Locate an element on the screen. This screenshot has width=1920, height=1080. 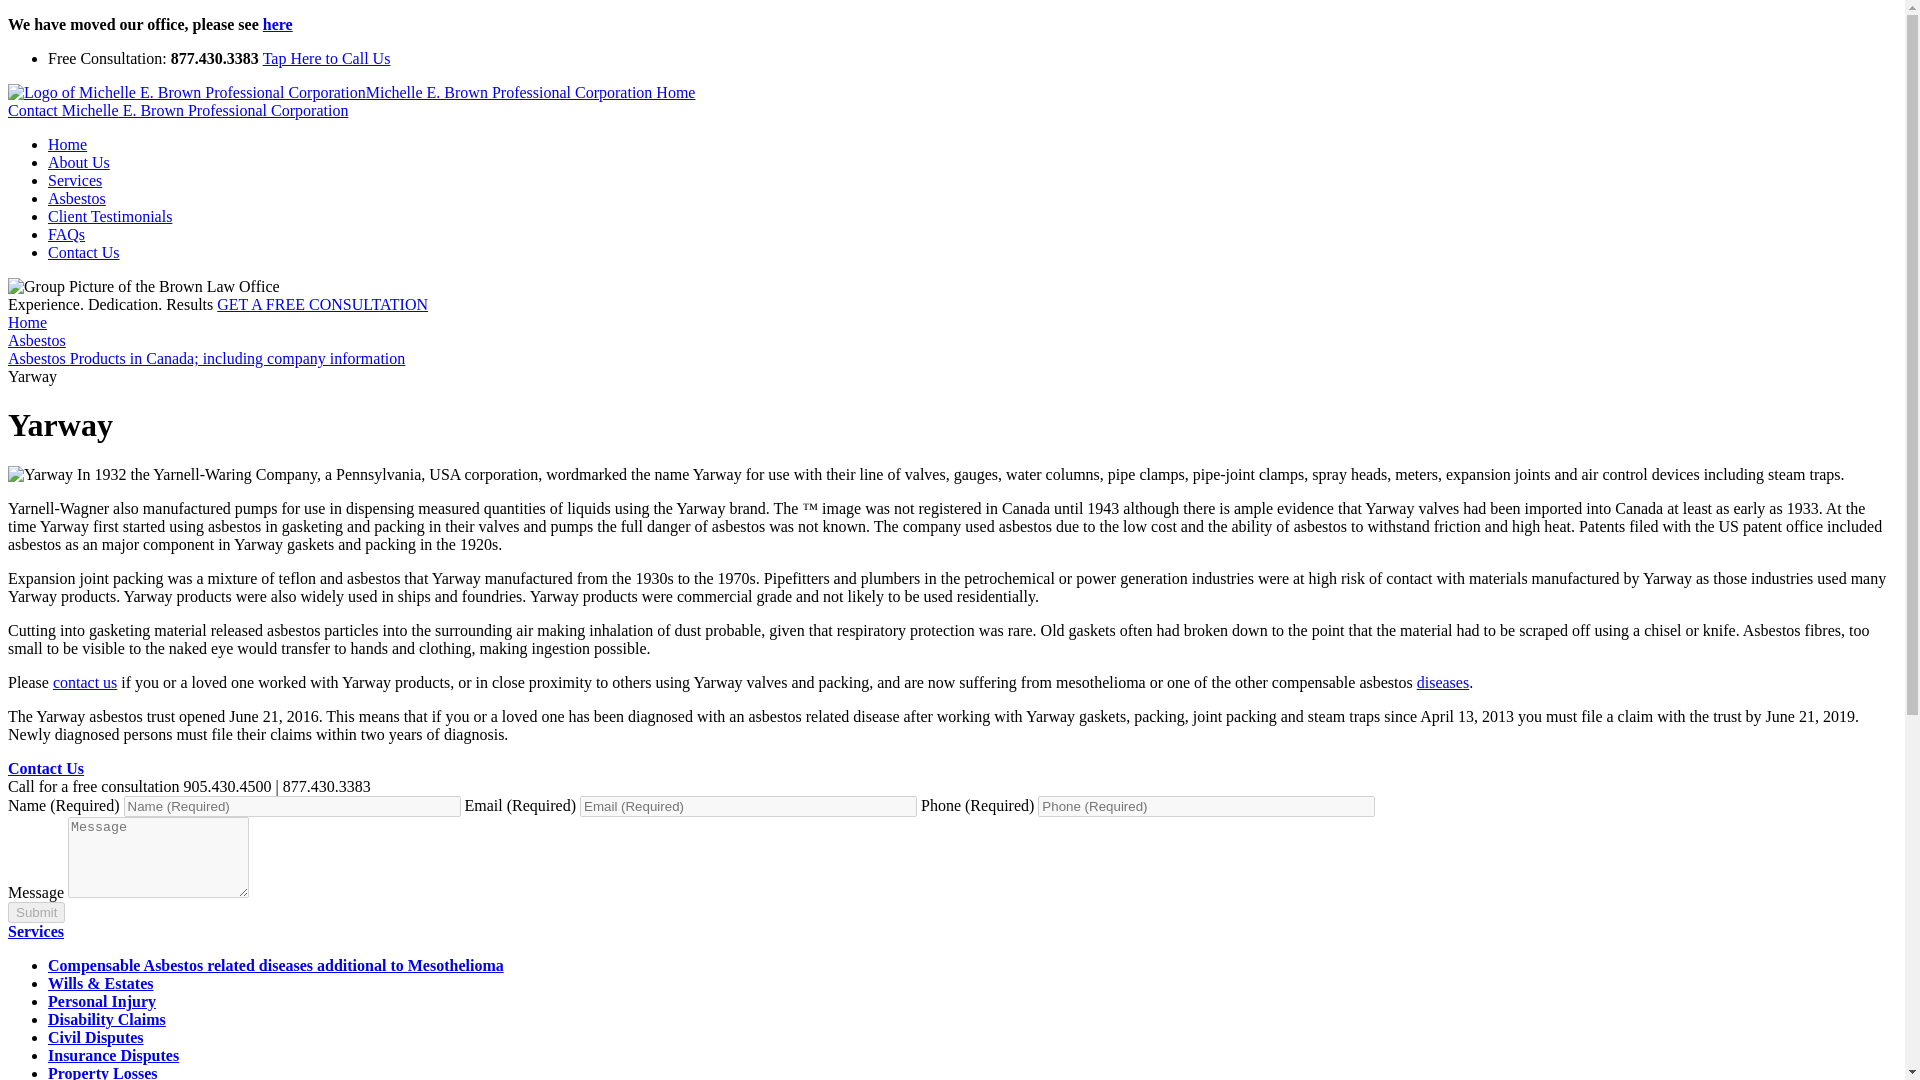
Insurance Disputes is located at coordinates (113, 1054).